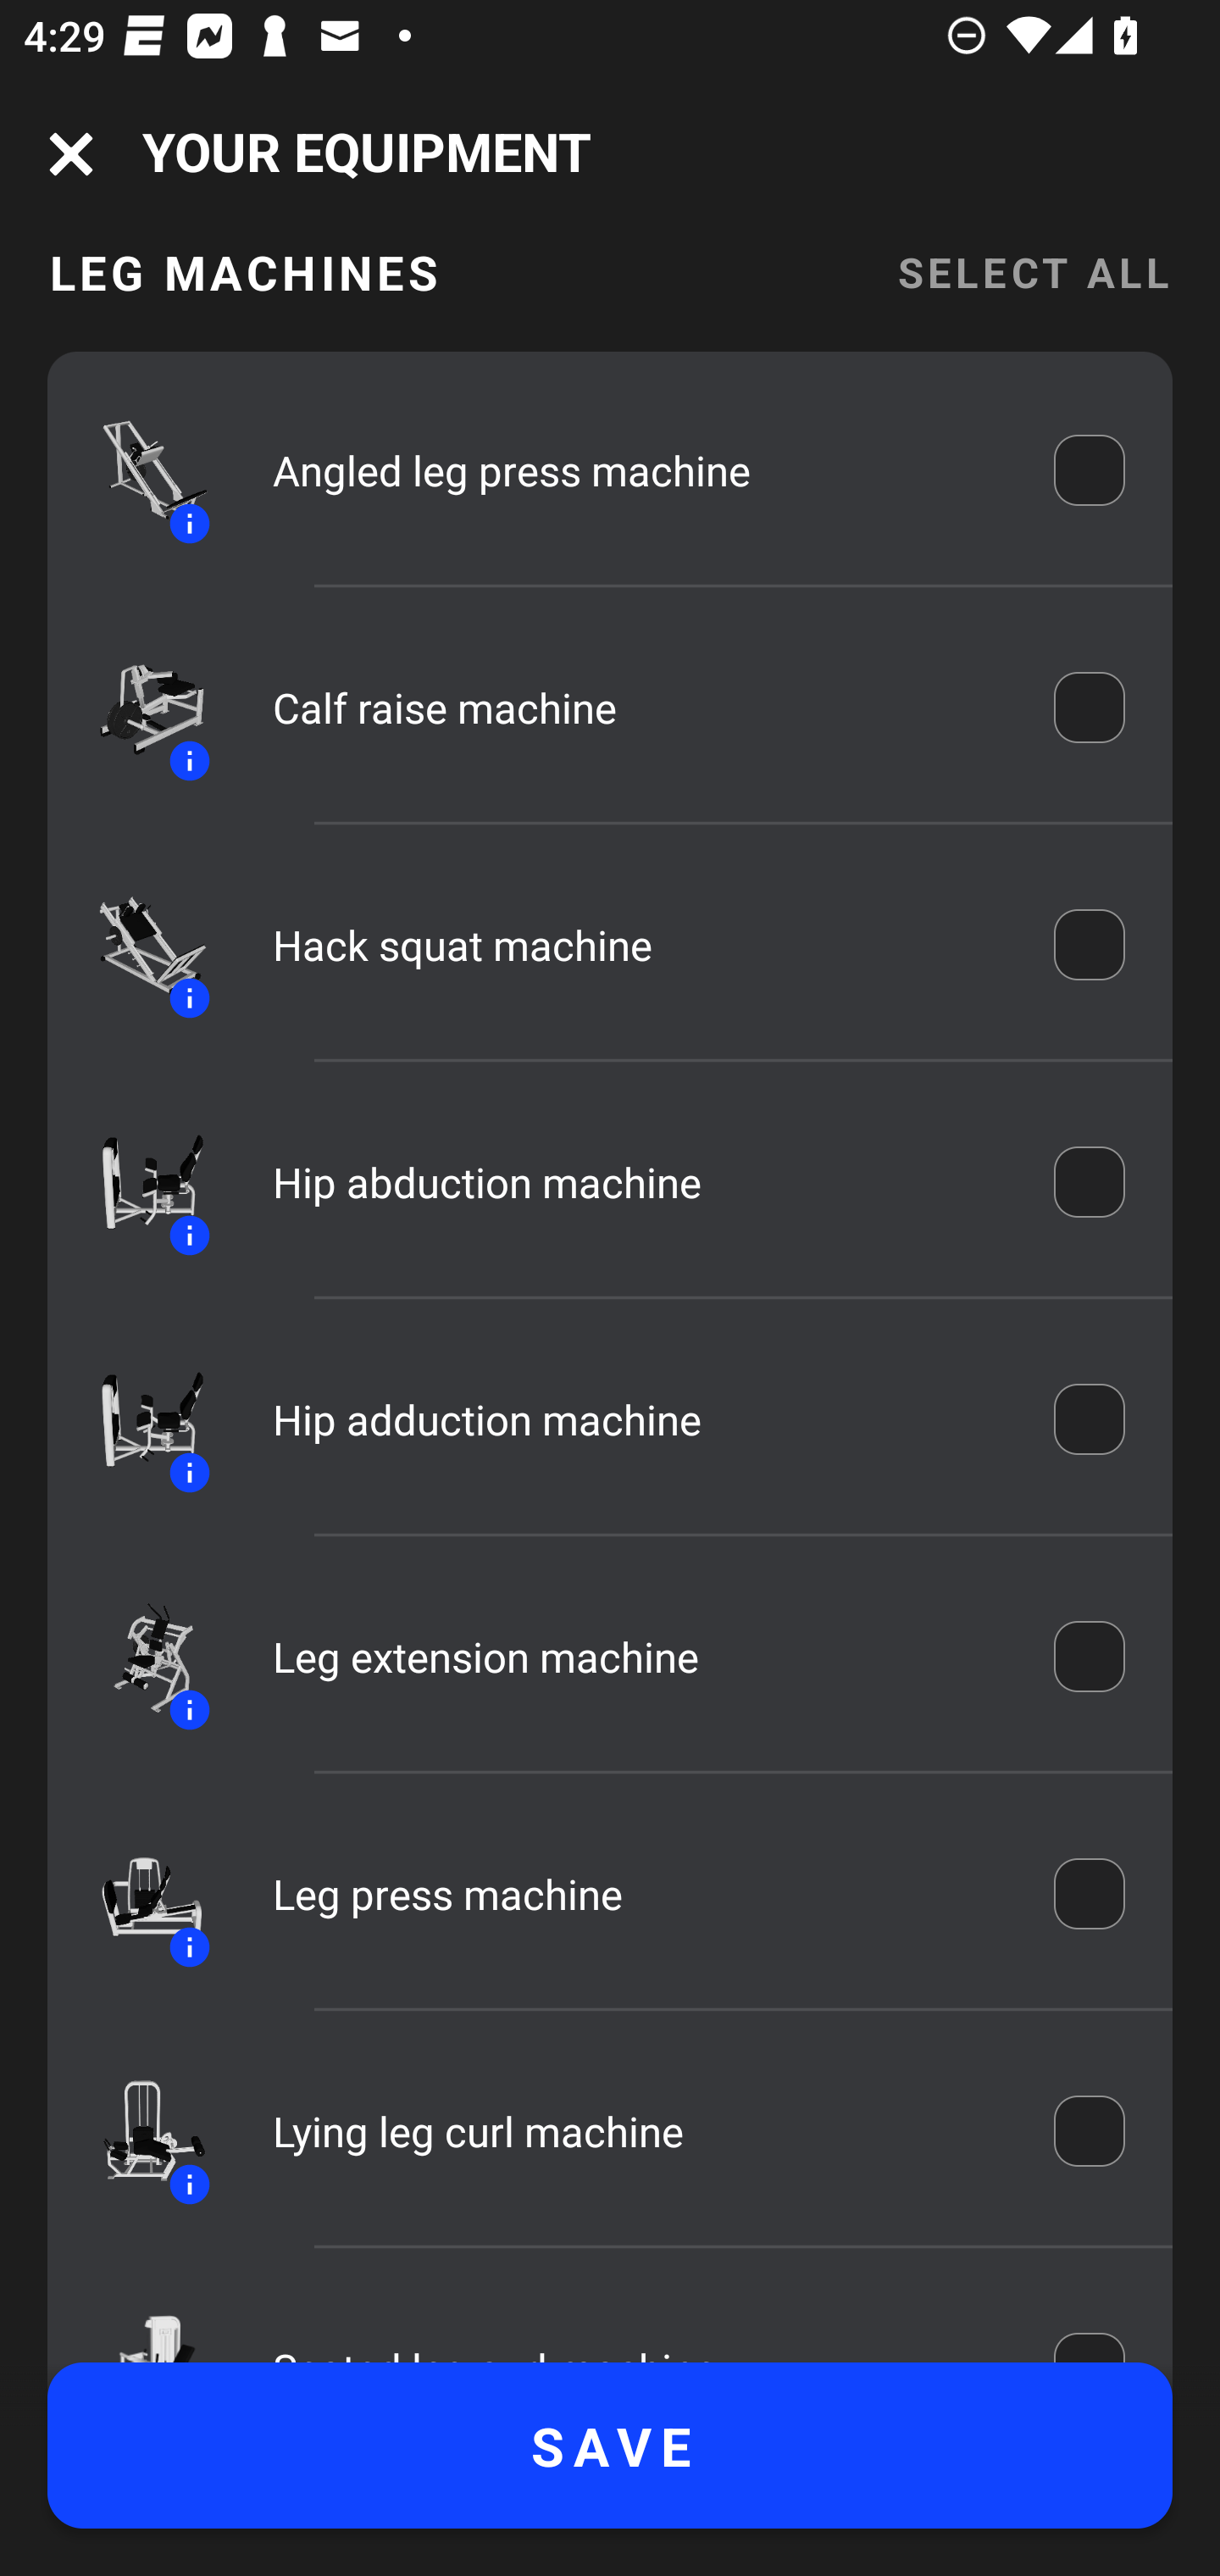 The height and width of the screenshot is (2576, 1220). Describe the element at coordinates (136, 1657) in the screenshot. I see `Equipment icon Information icon` at that location.